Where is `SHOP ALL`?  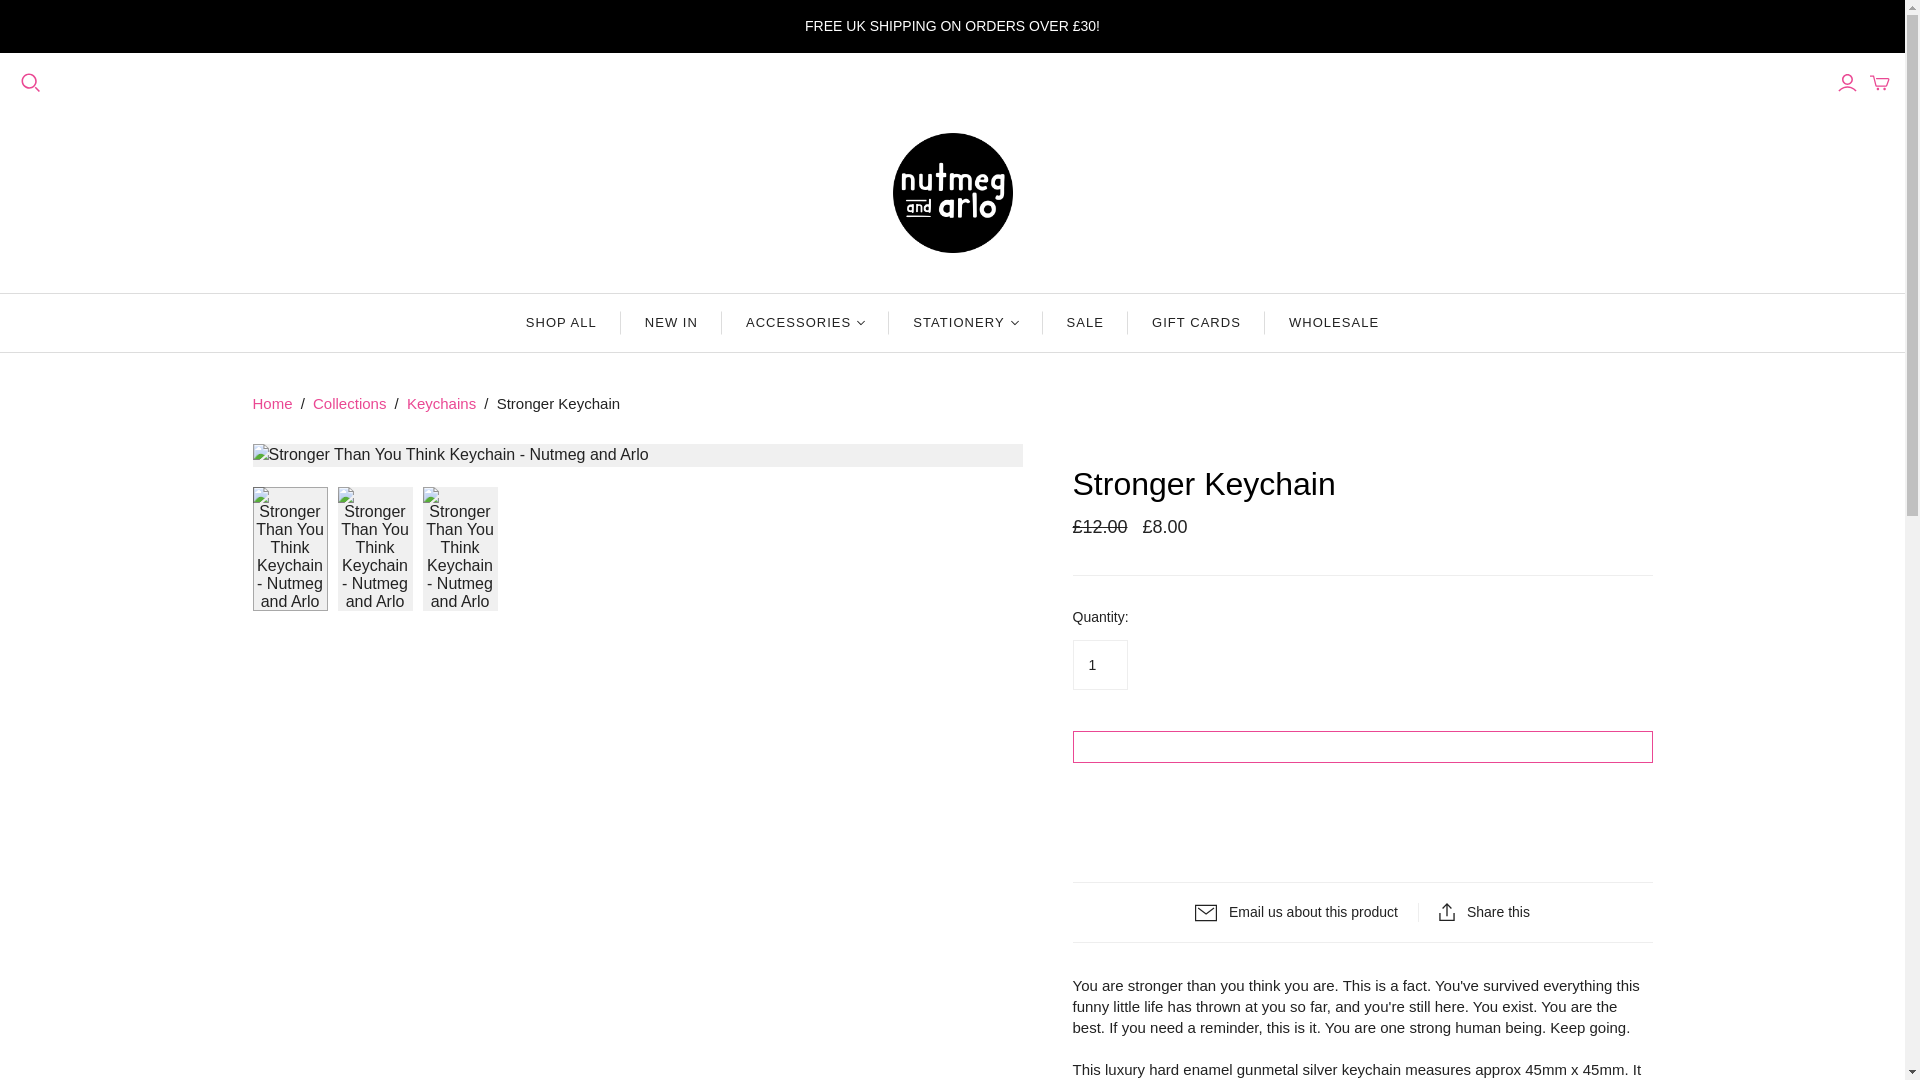
SHOP ALL is located at coordinates (560, 322).